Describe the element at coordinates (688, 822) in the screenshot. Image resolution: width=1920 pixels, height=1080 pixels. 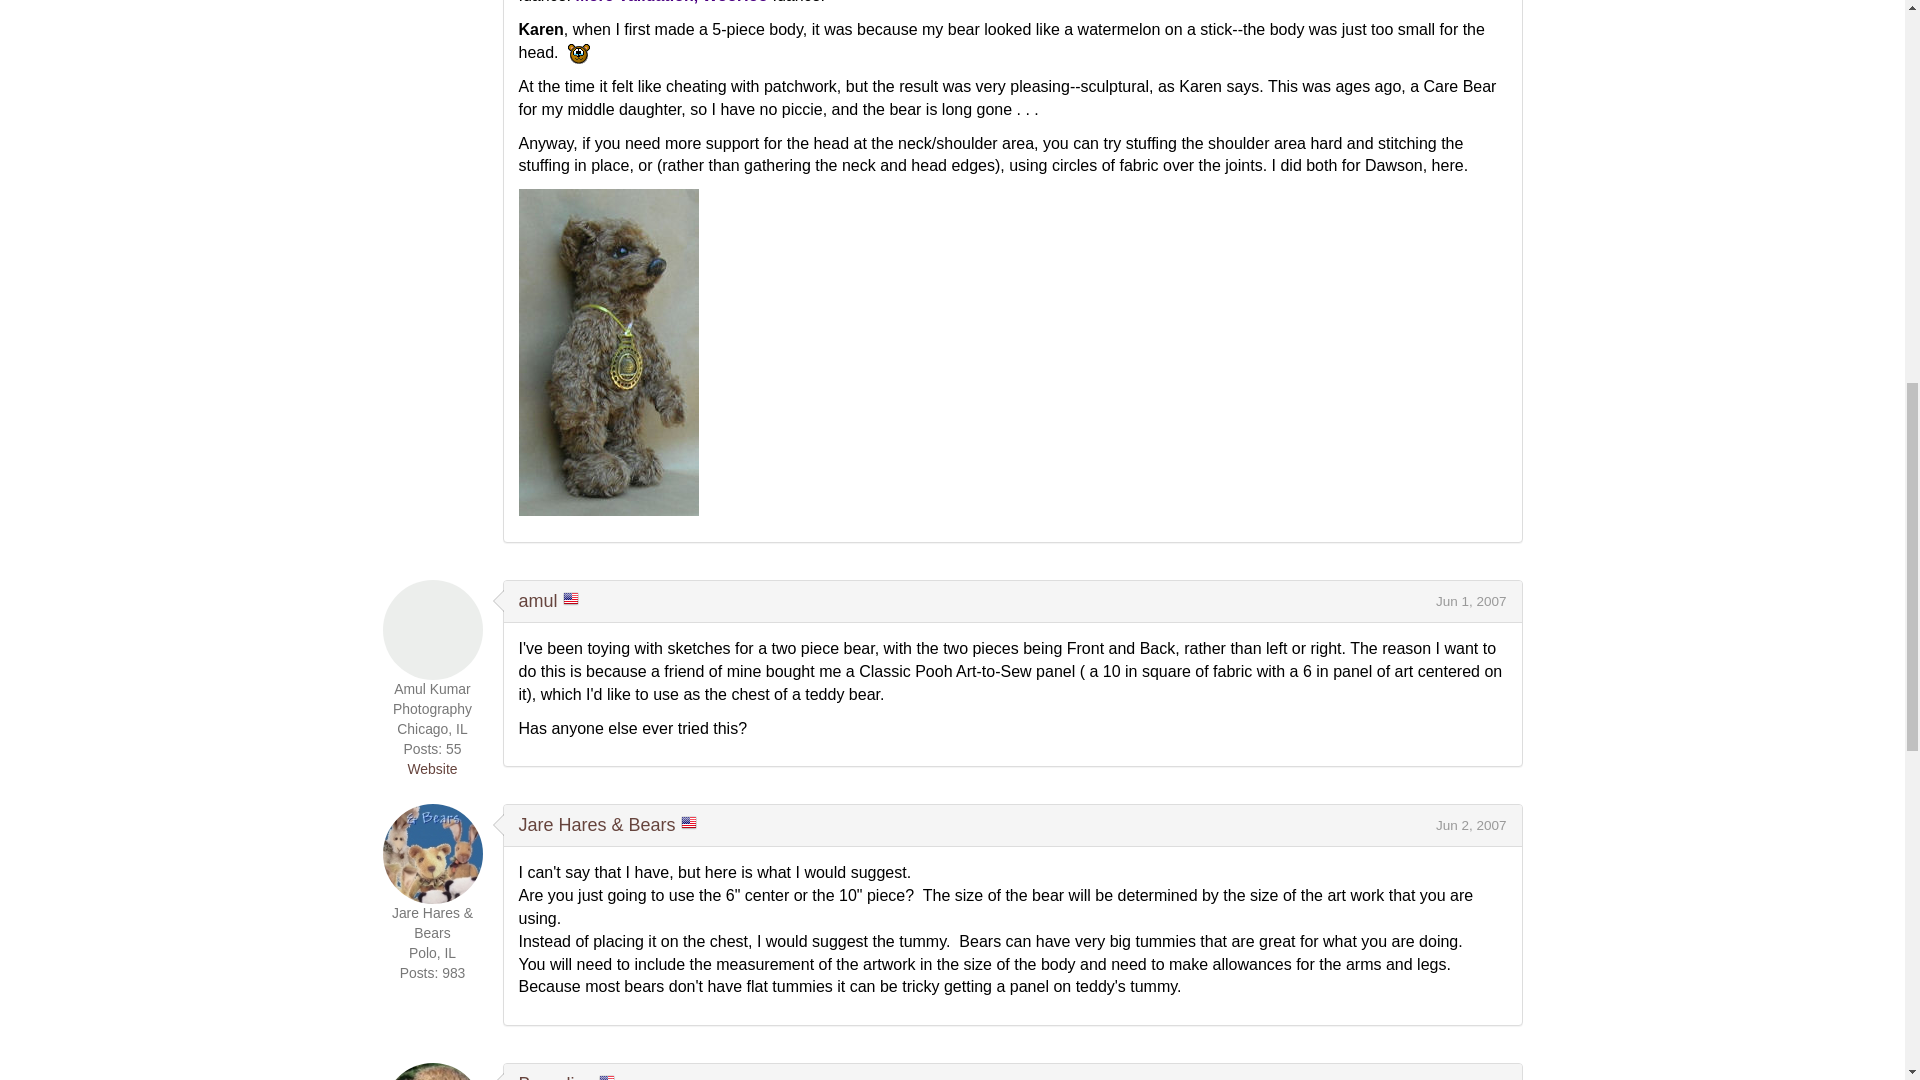
I see `United States` at that location.